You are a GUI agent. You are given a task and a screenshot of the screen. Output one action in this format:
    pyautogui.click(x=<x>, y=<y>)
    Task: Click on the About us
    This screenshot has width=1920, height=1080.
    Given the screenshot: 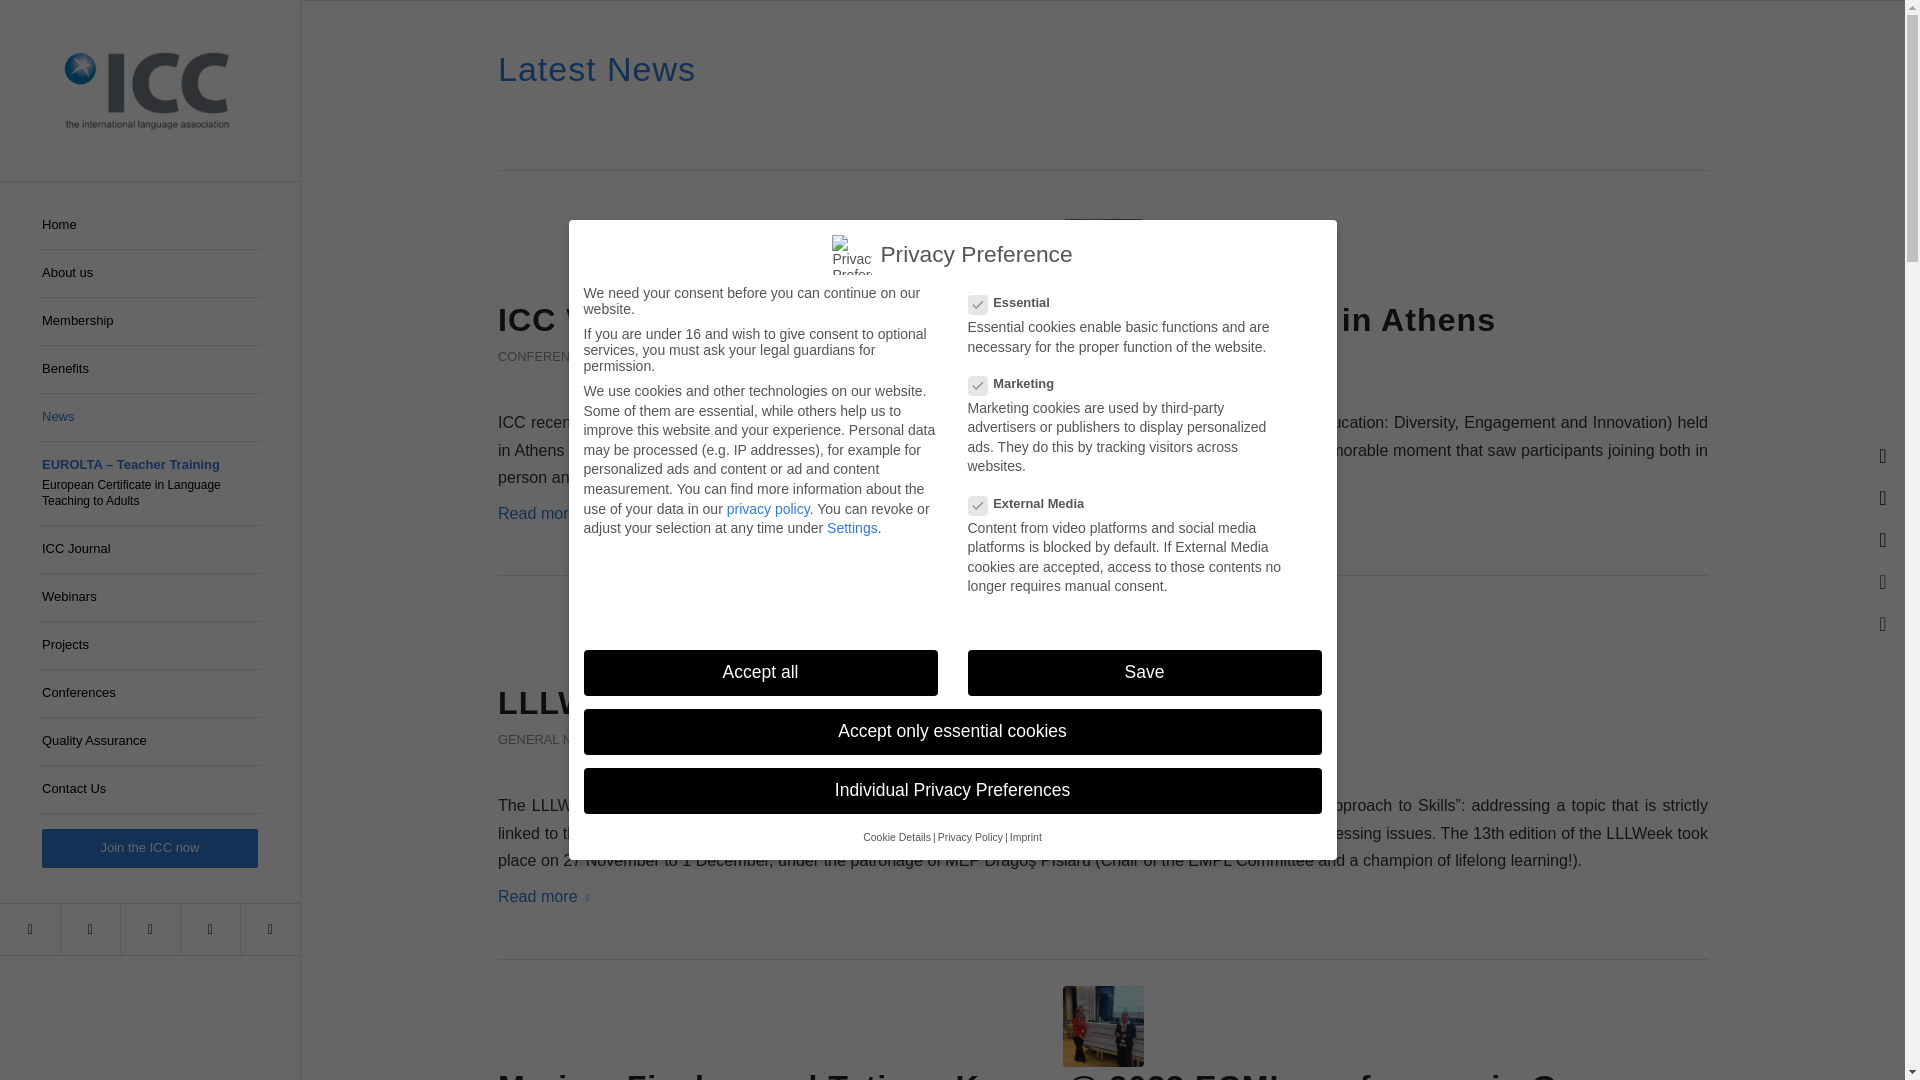 What is the action you would take?
    pyautogui.click(x=150, y=274)
    